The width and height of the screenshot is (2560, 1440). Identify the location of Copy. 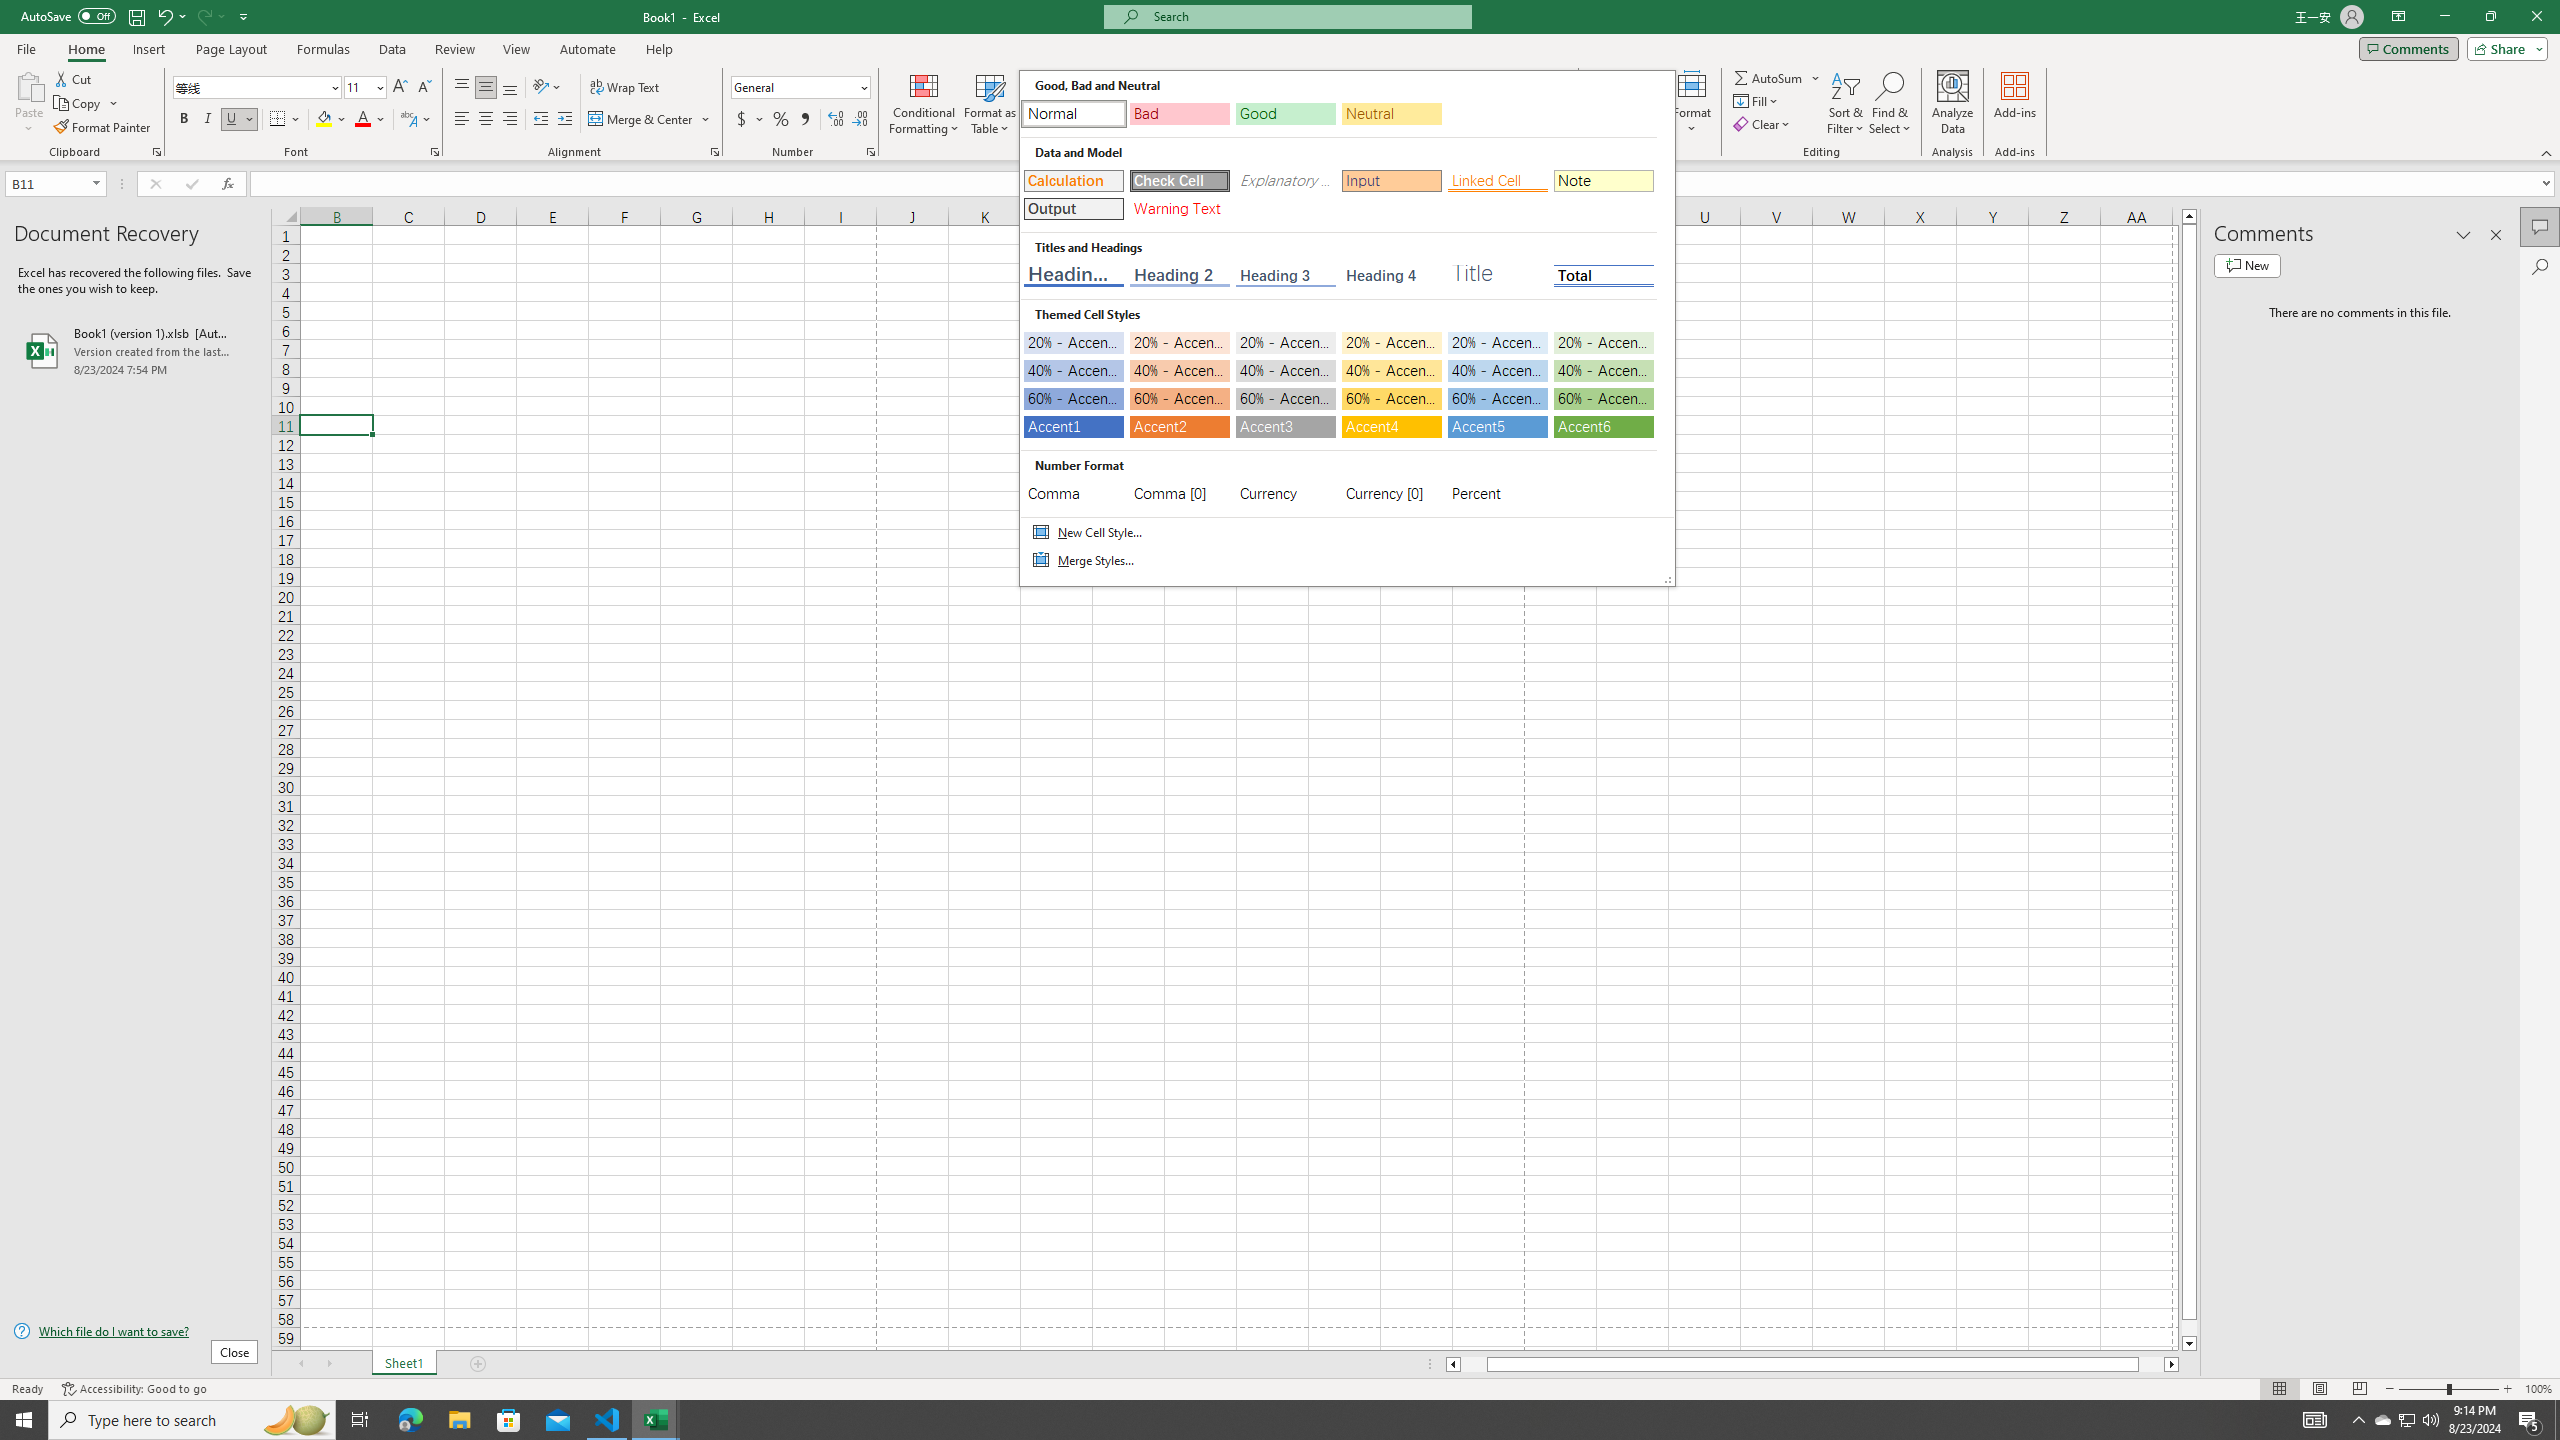
(239, 120).